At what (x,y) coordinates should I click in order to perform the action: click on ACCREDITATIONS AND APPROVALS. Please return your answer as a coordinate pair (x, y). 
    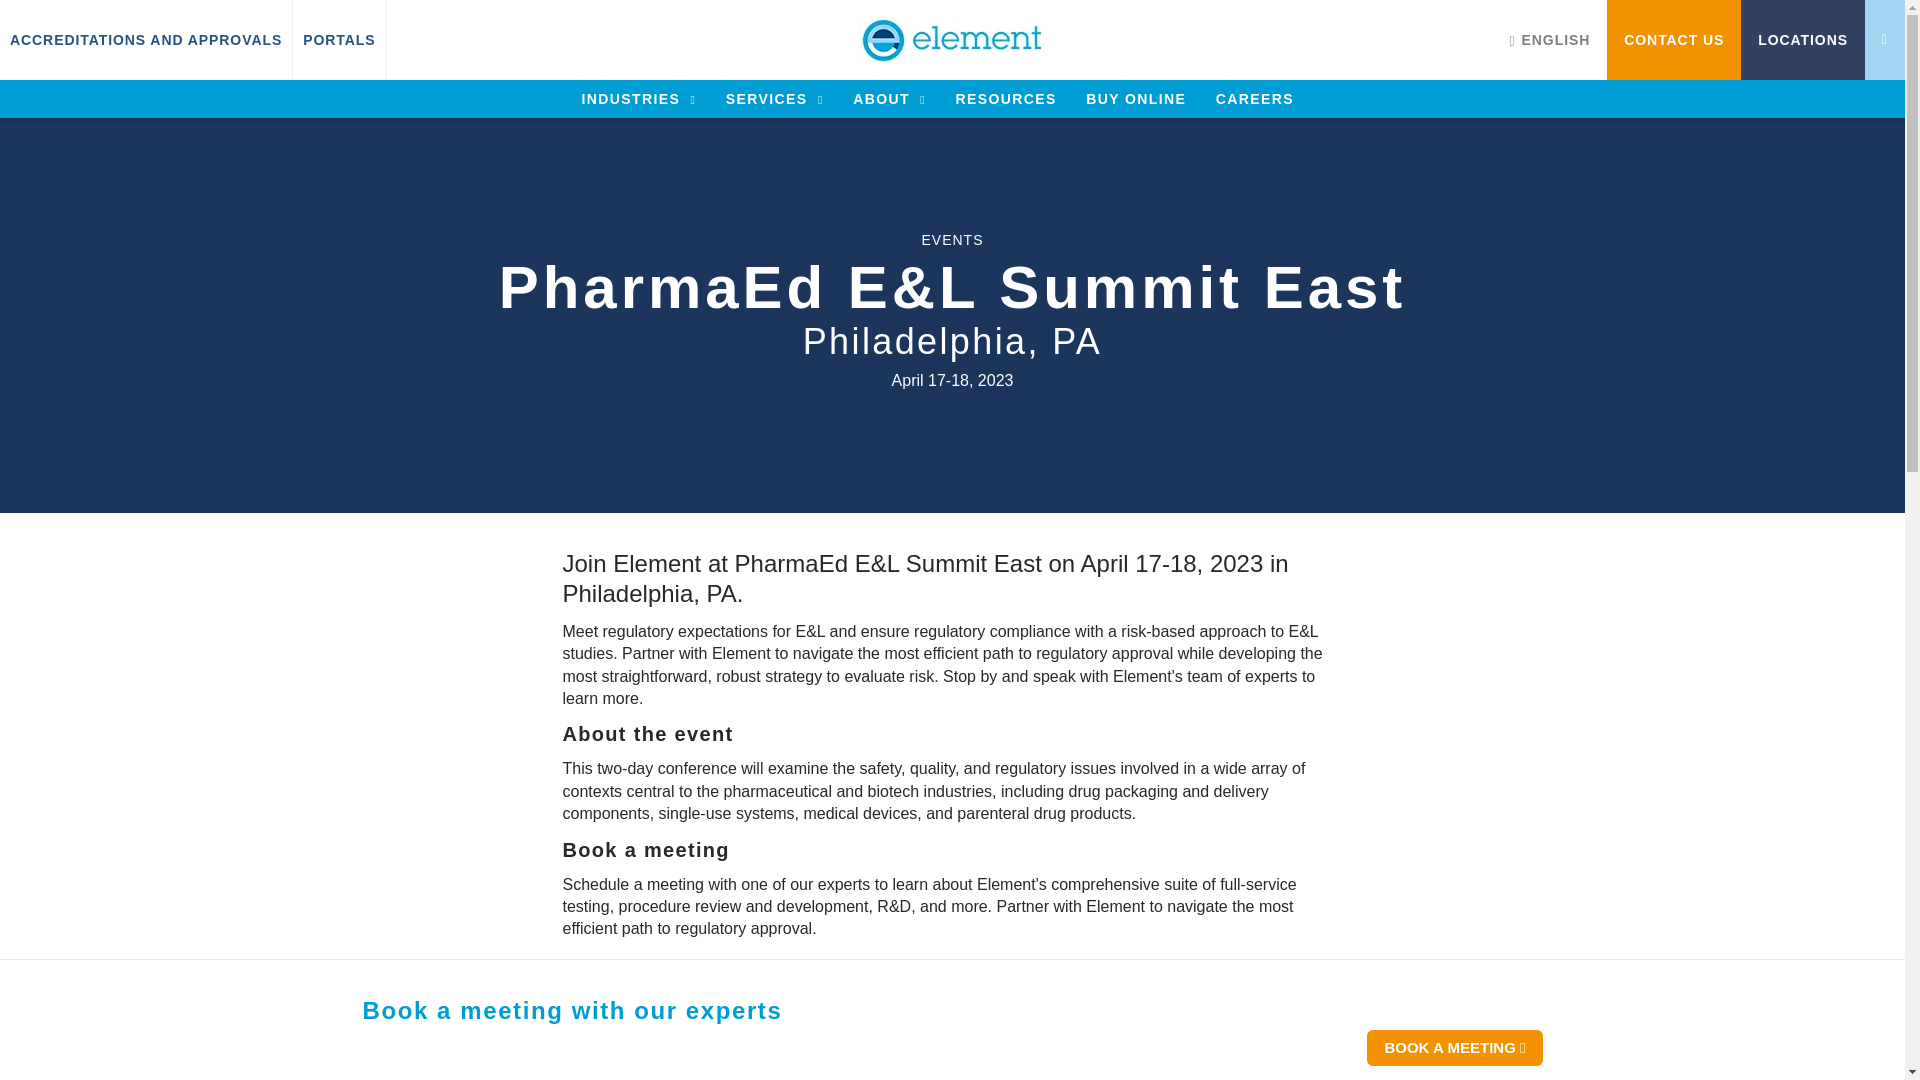
    Looking at the image, I should click on (146, 40).